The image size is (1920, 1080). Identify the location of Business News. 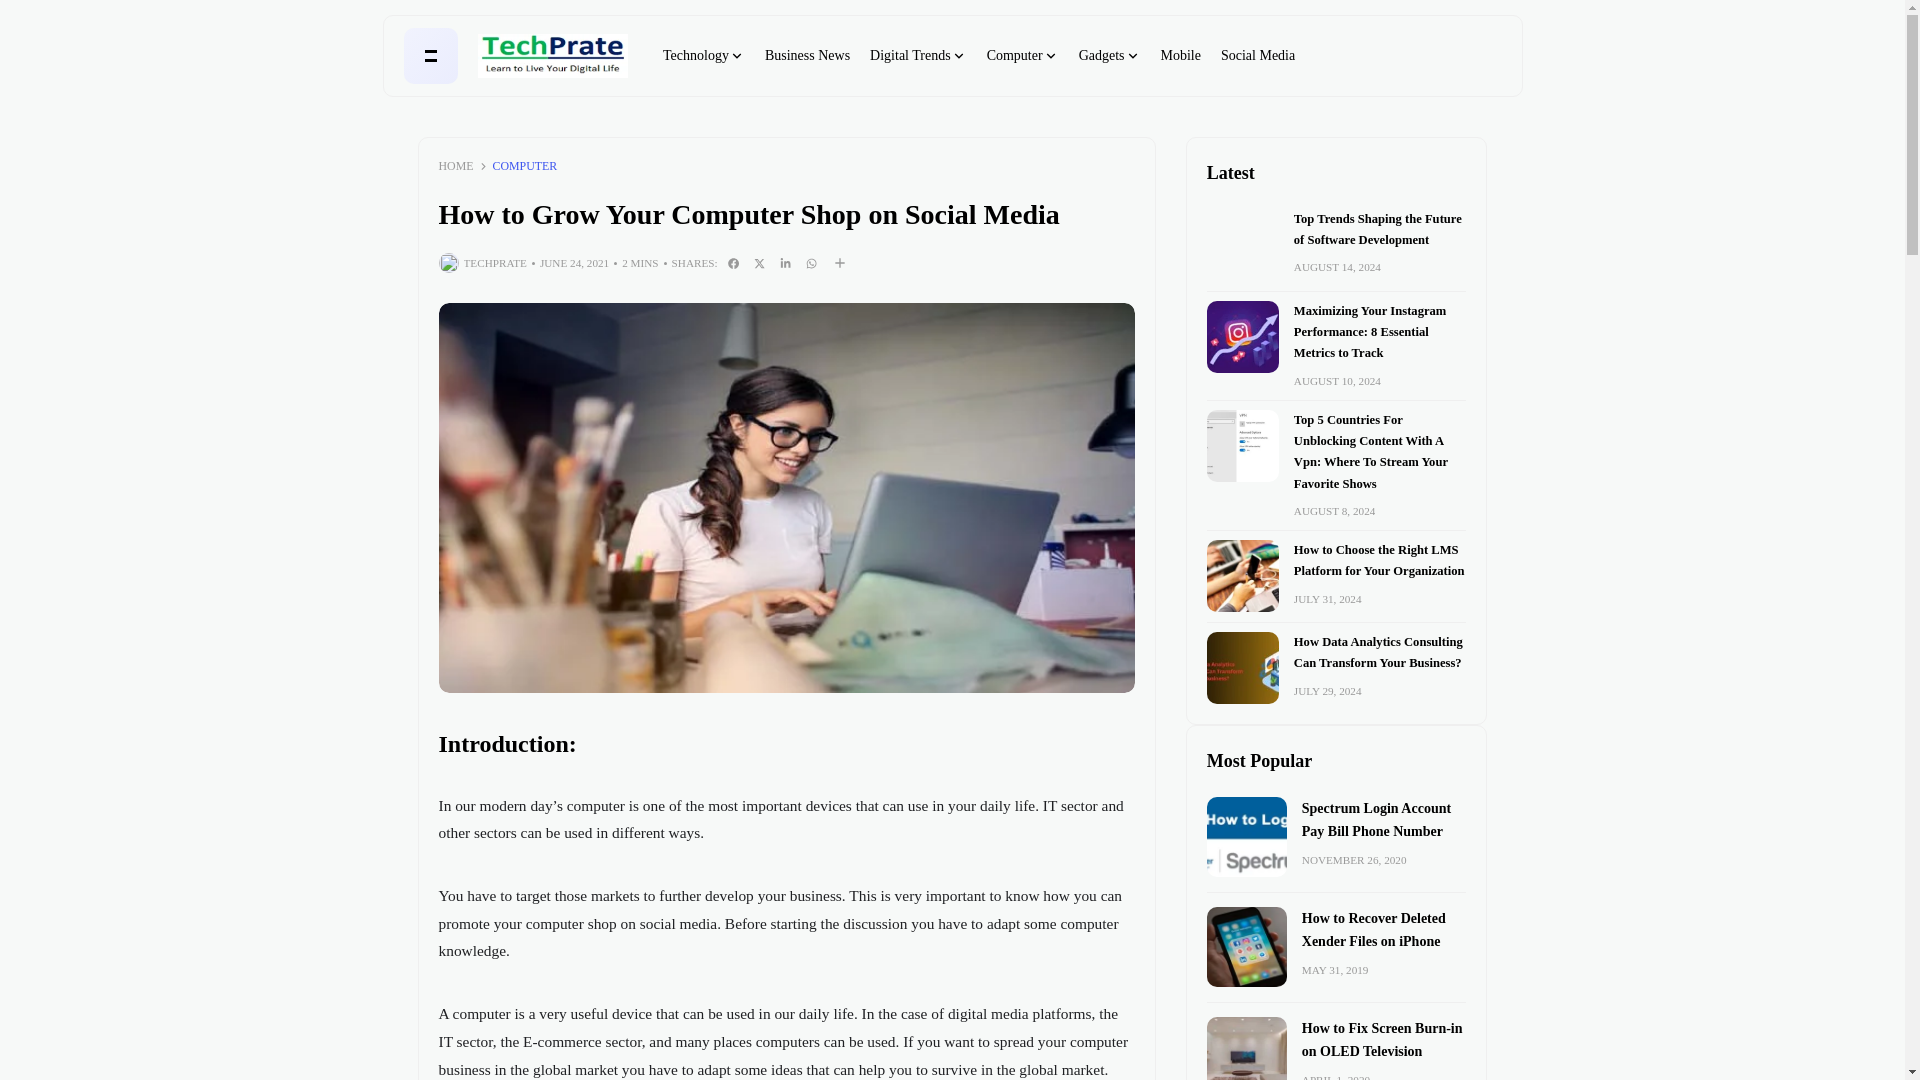
(807, 56).